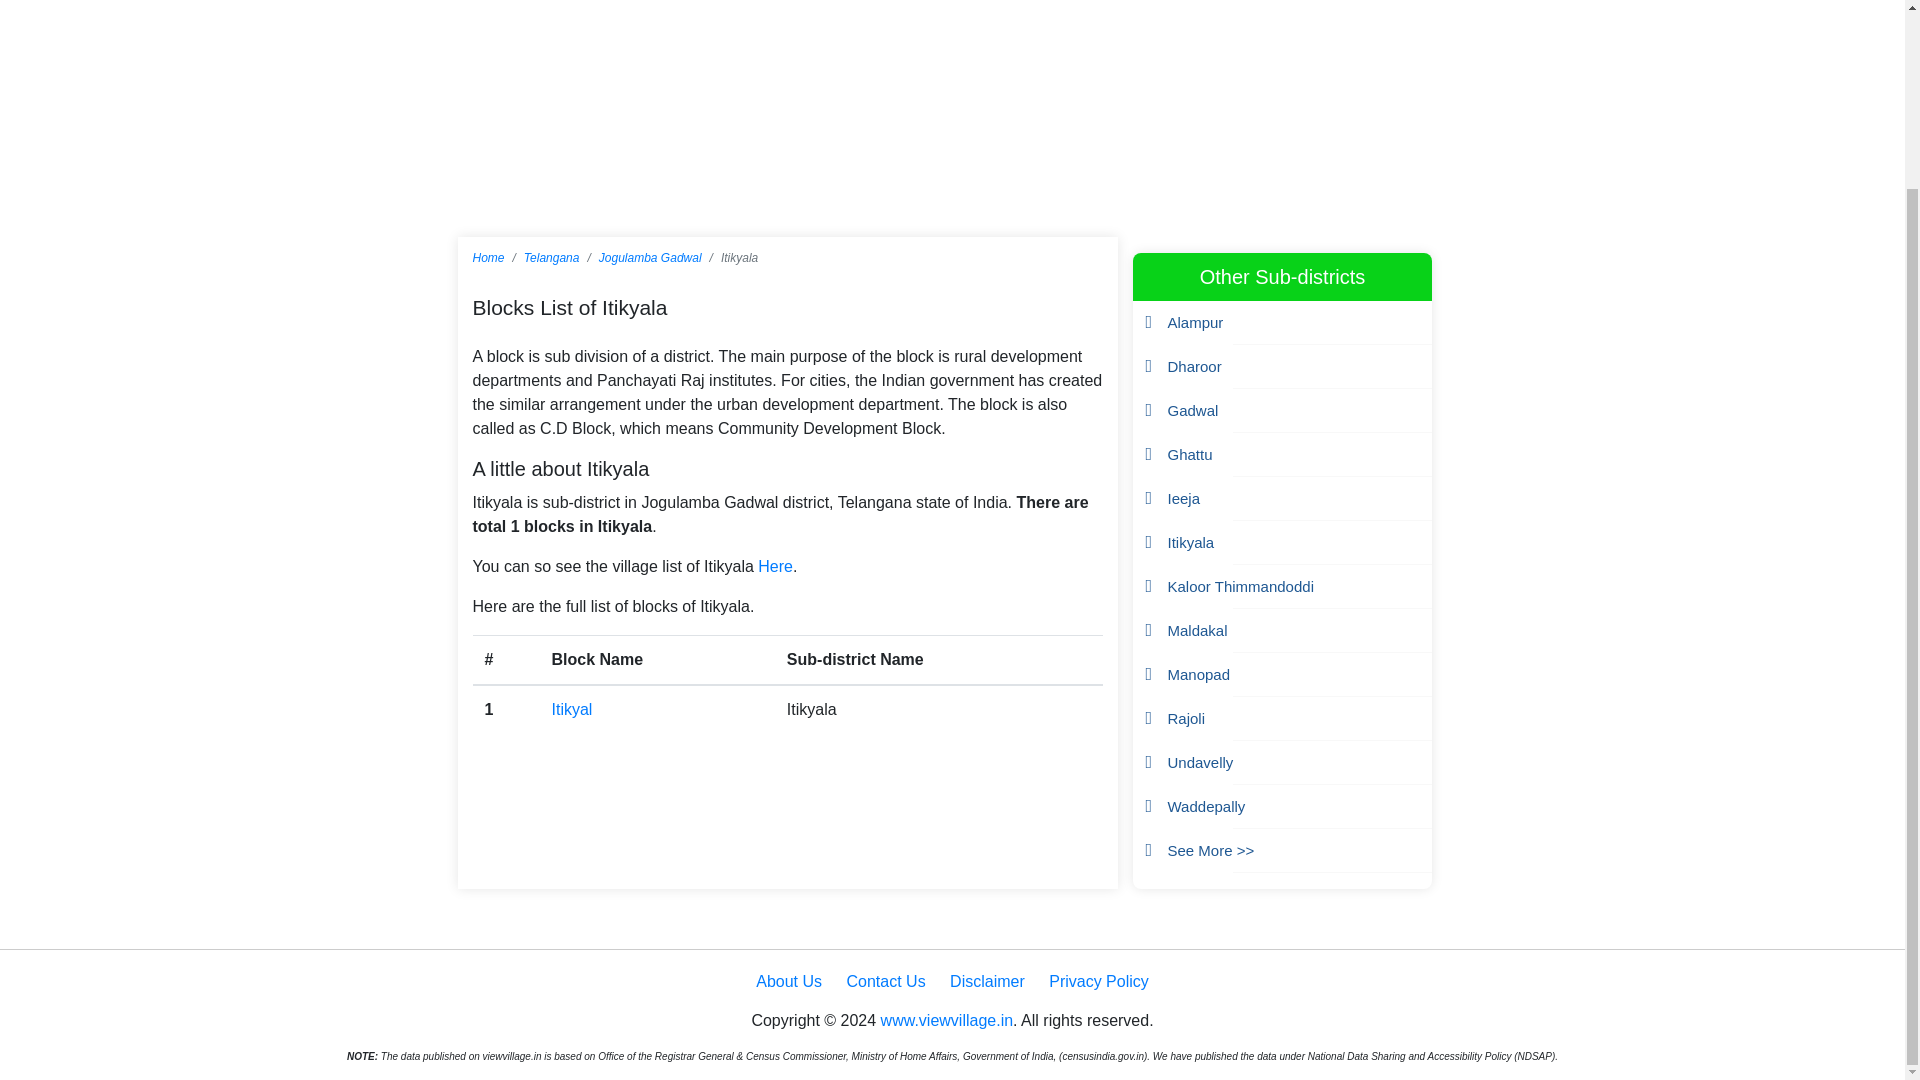  Describe the element at coordinates (1194, 366) in the screenshot. I see `Dharoor` at that location.